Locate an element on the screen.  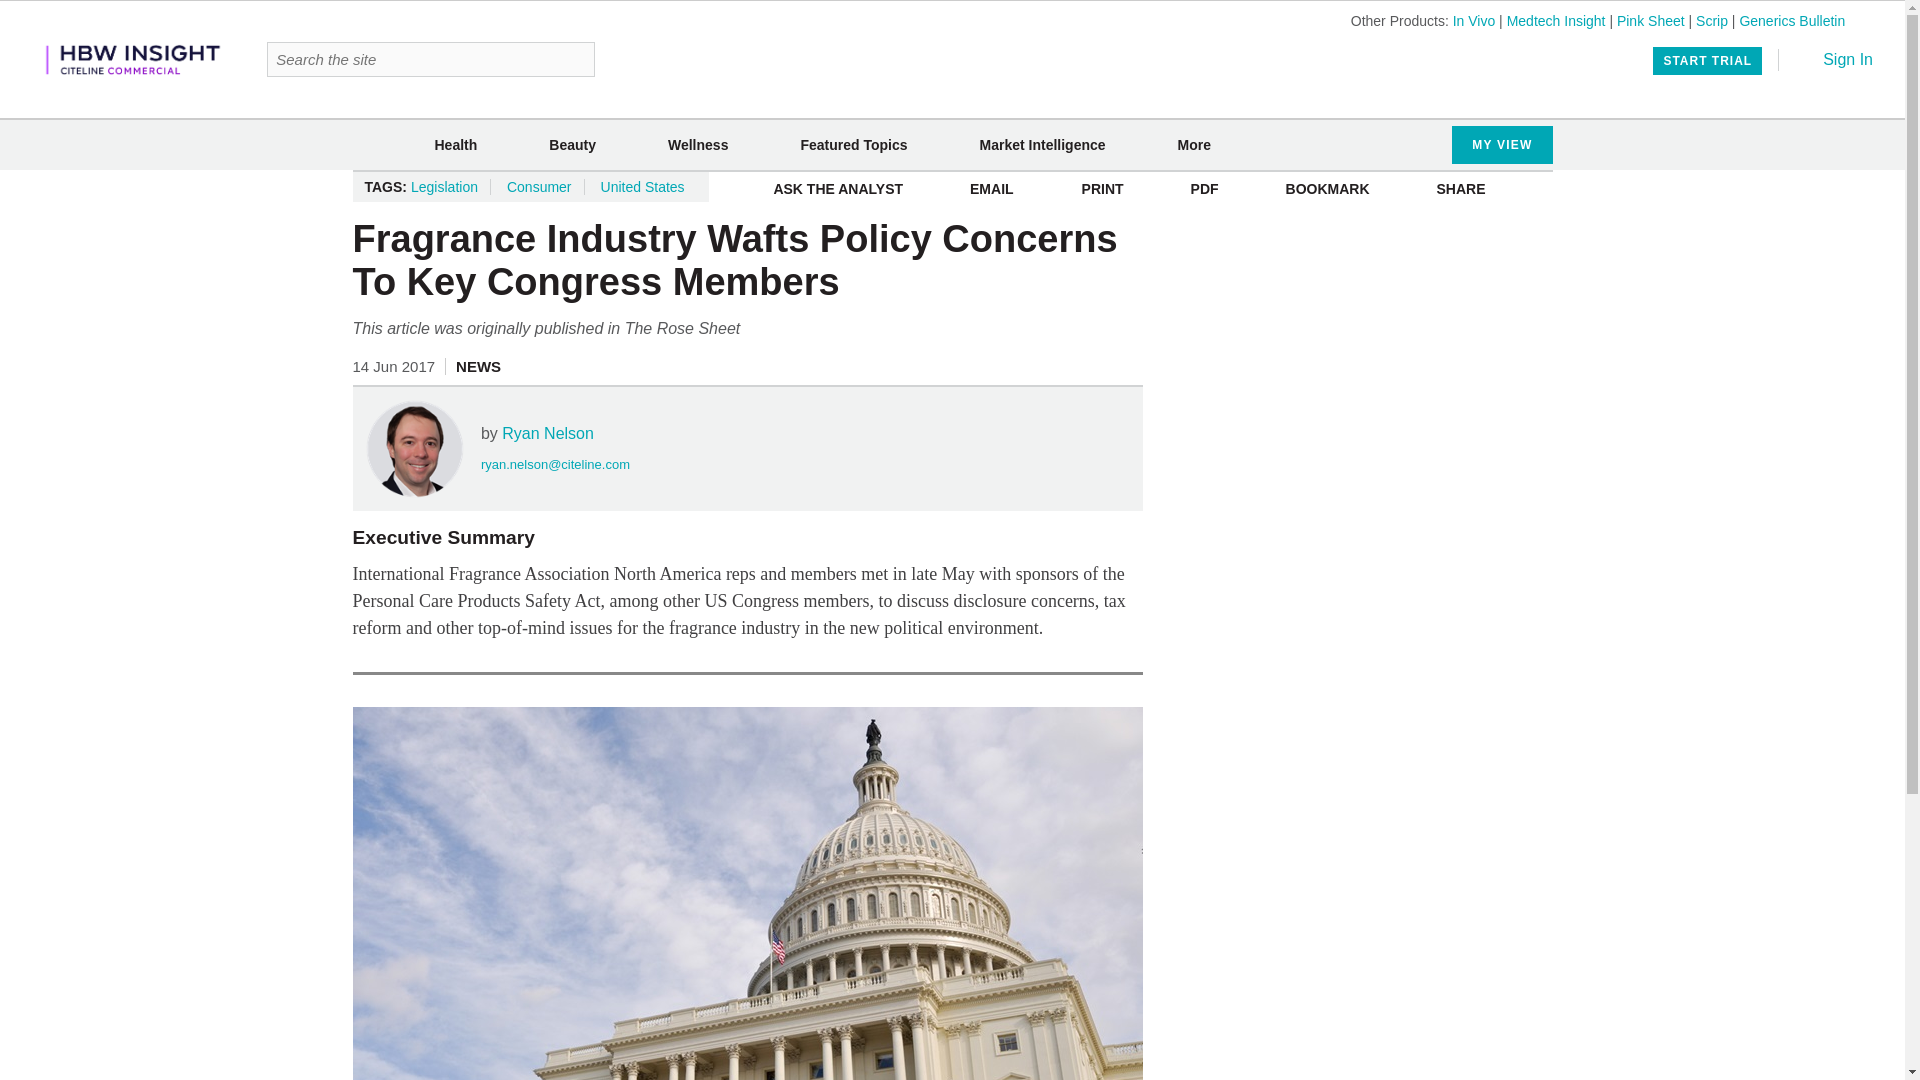
Market Intelligence is located at coordinates (1042, 145).